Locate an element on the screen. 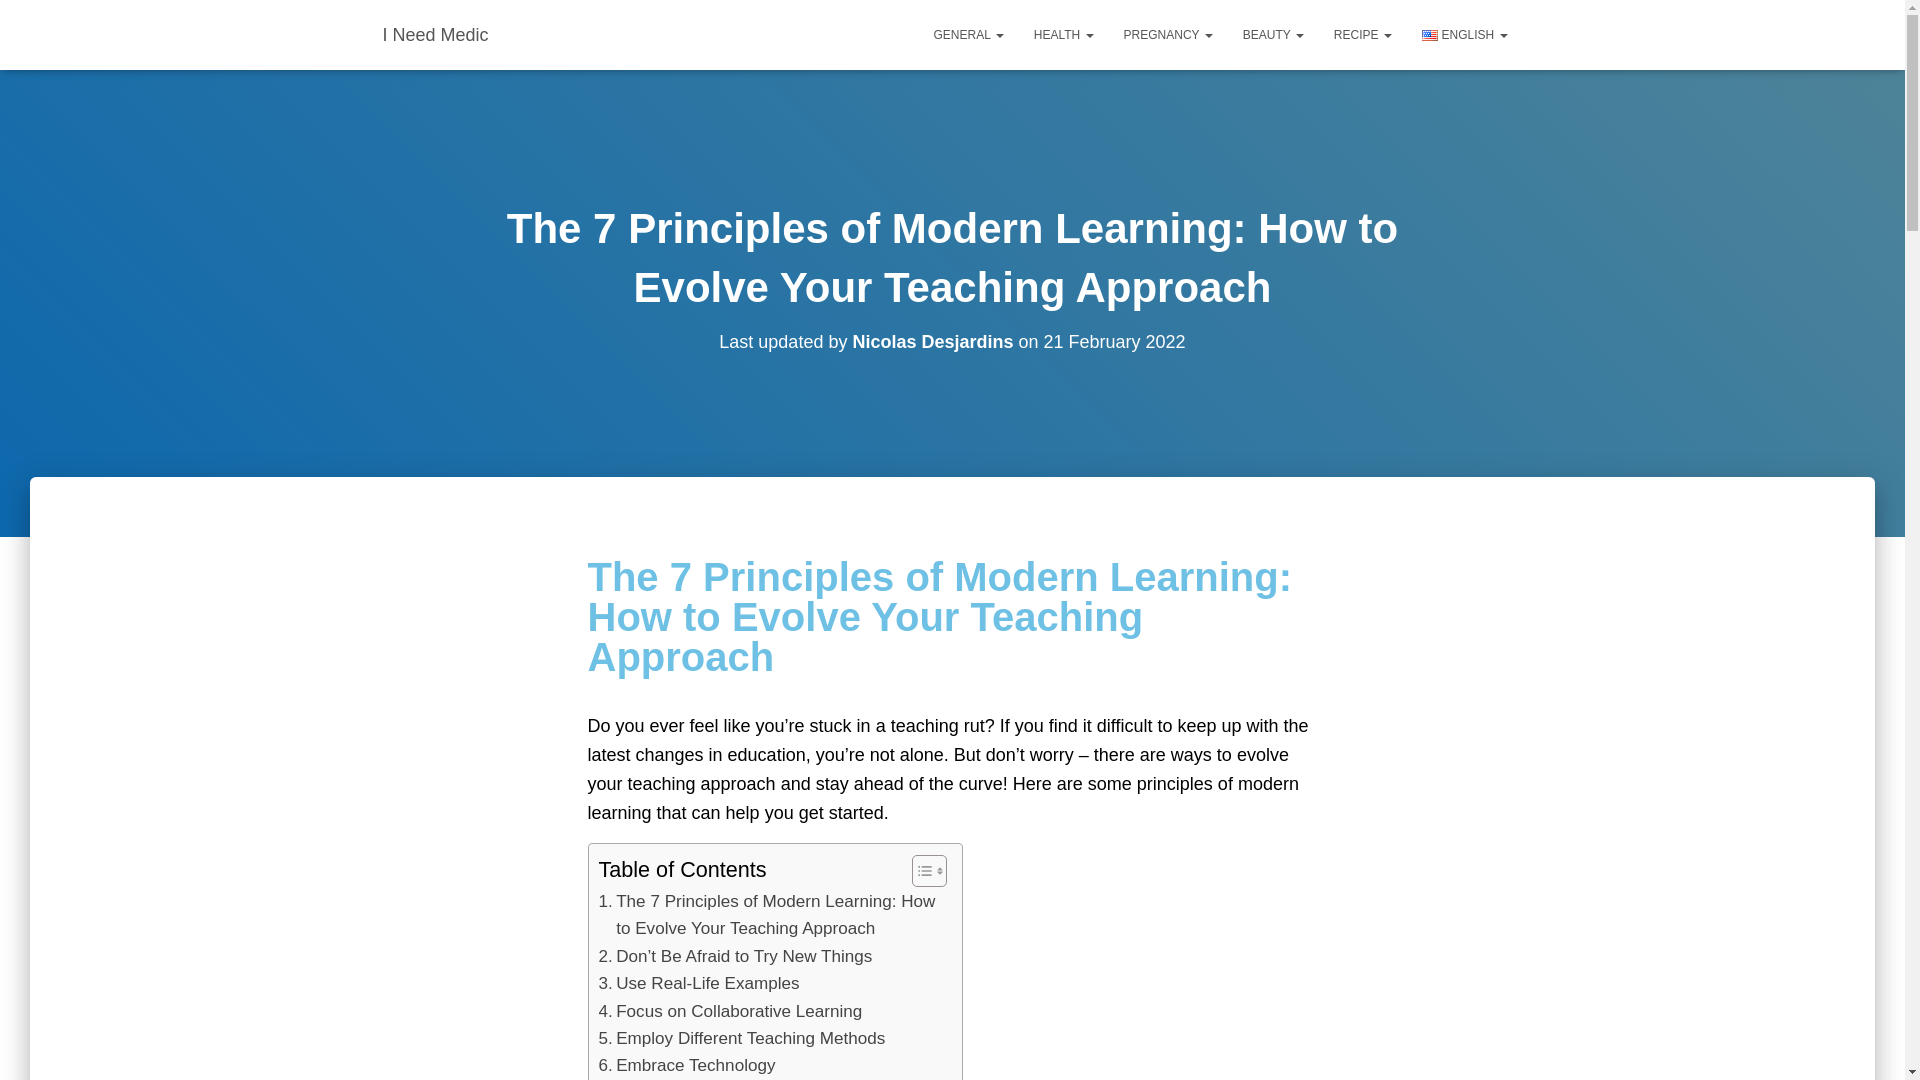  BEAUTY is located at coordinates (1274, 34).